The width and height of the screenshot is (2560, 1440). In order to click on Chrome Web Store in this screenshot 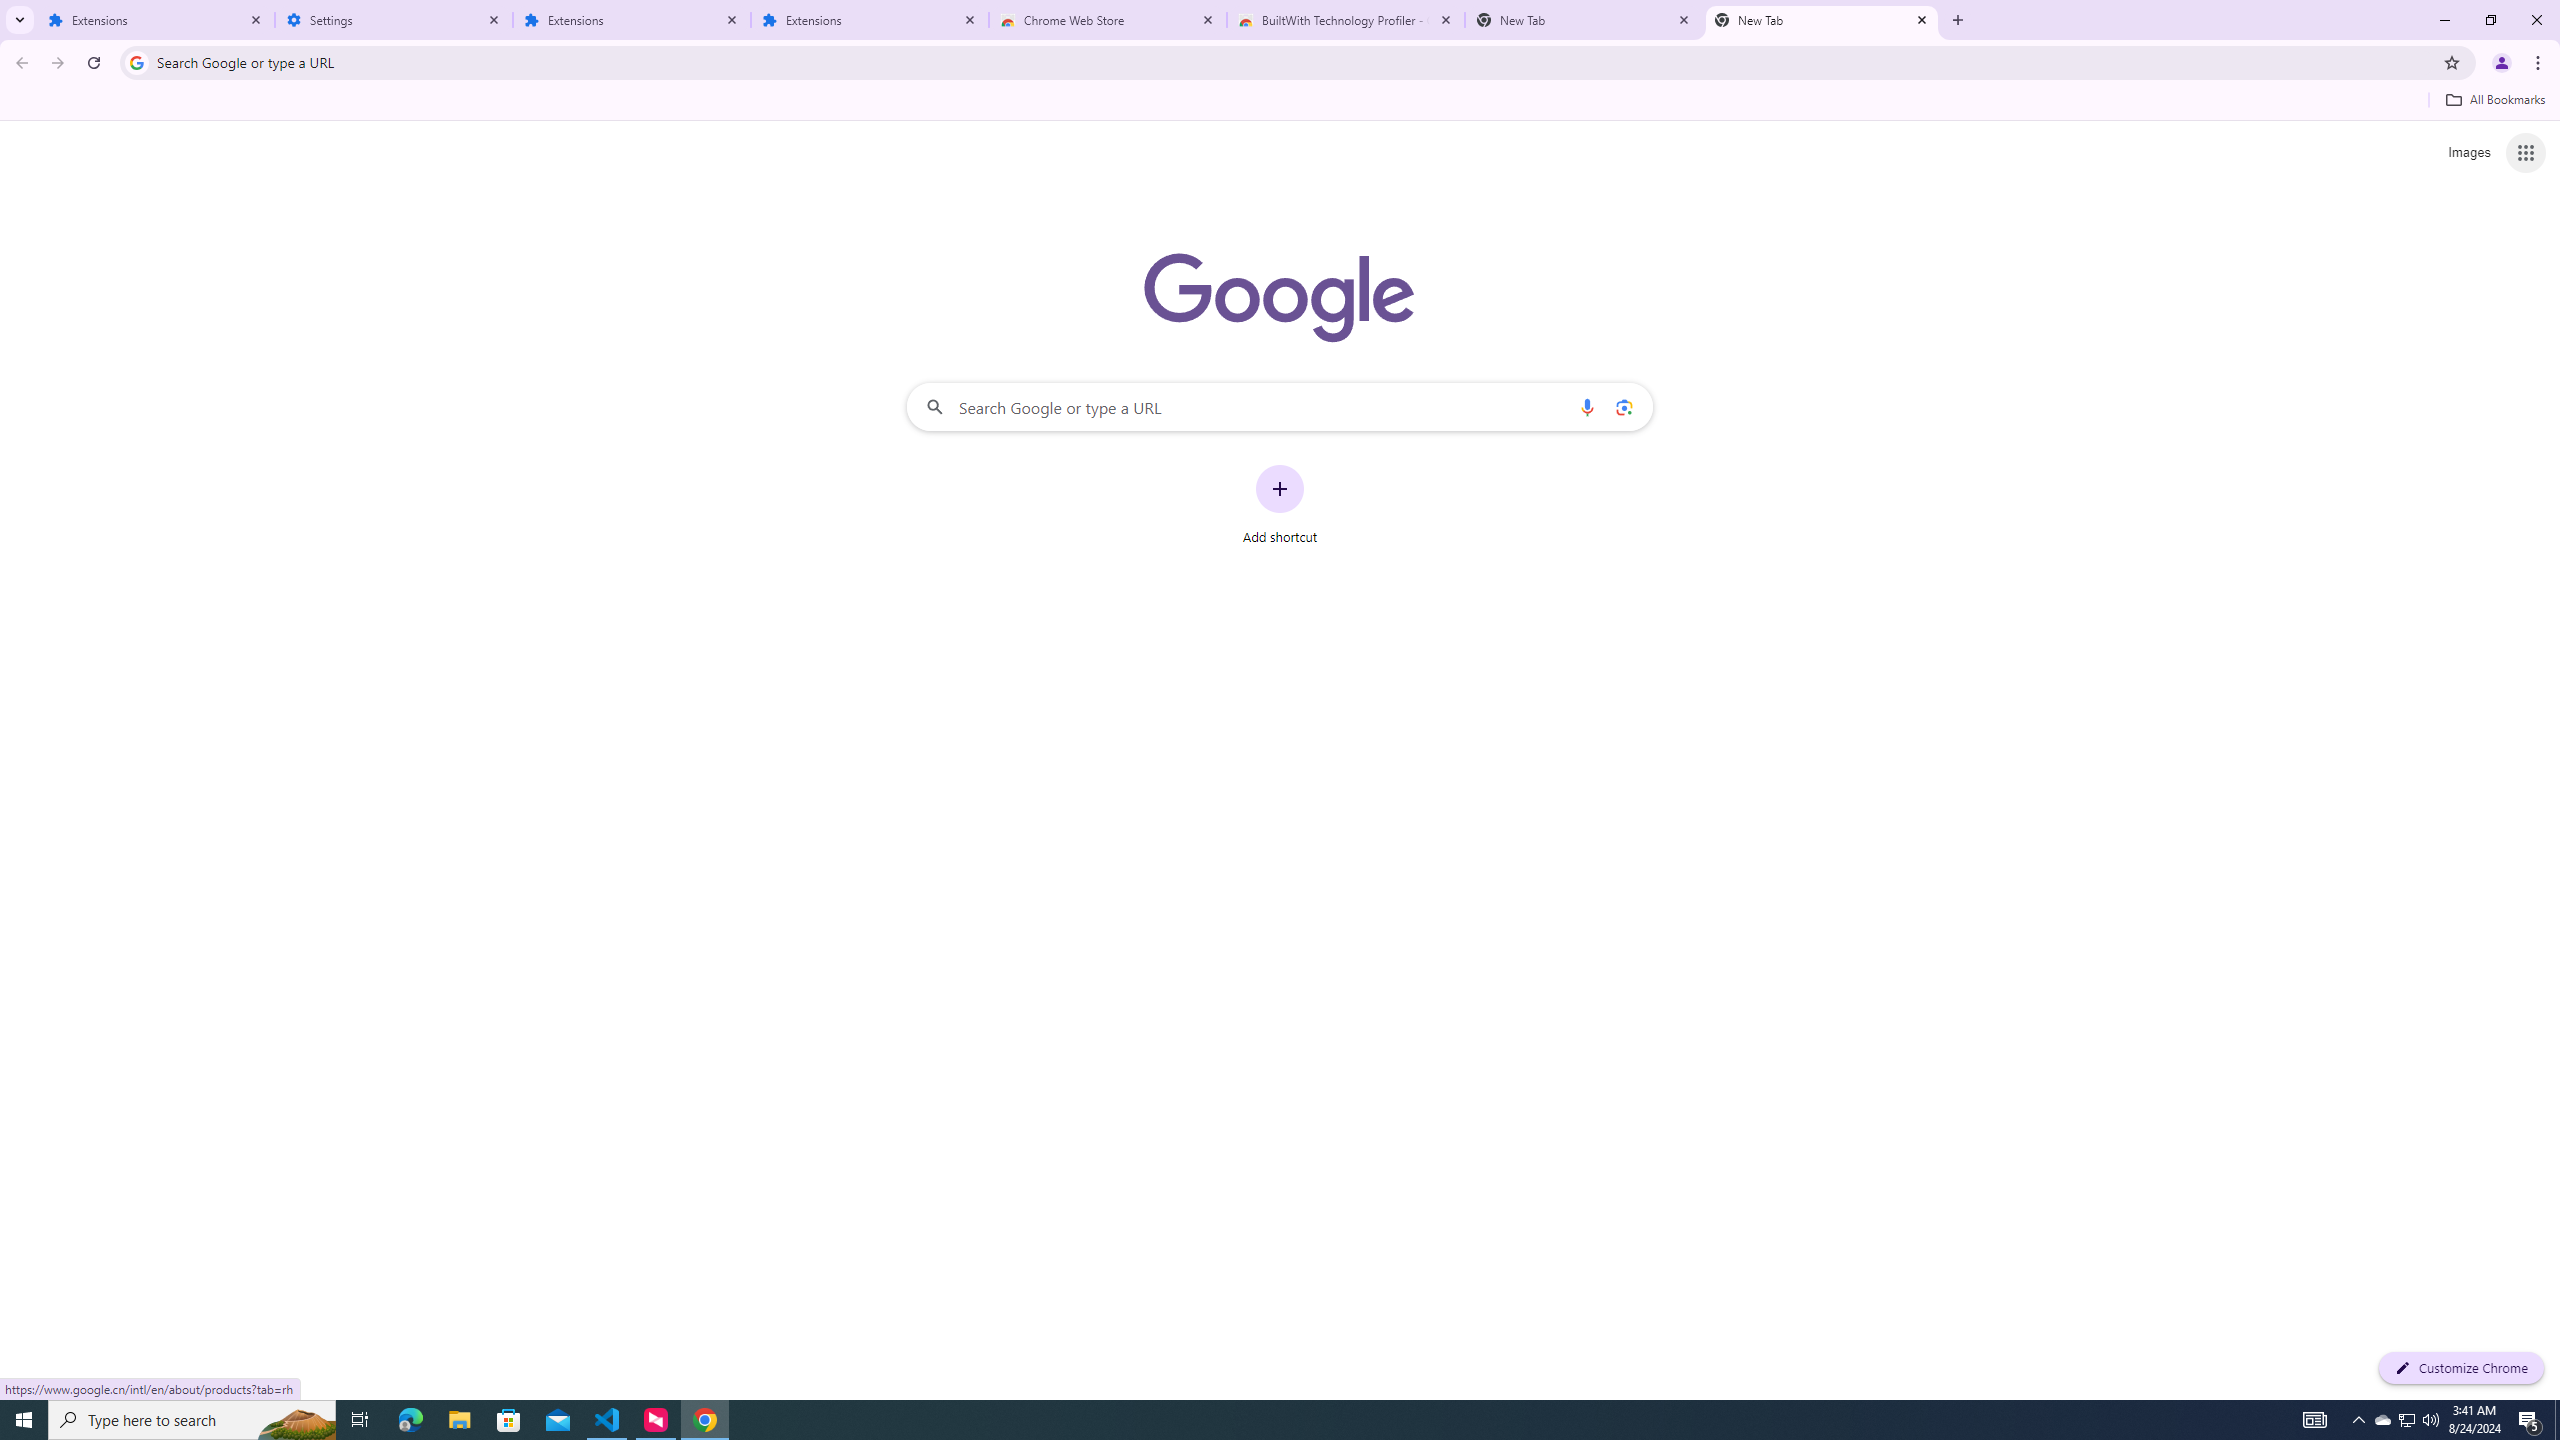, I will do `click(1108, 20)`.